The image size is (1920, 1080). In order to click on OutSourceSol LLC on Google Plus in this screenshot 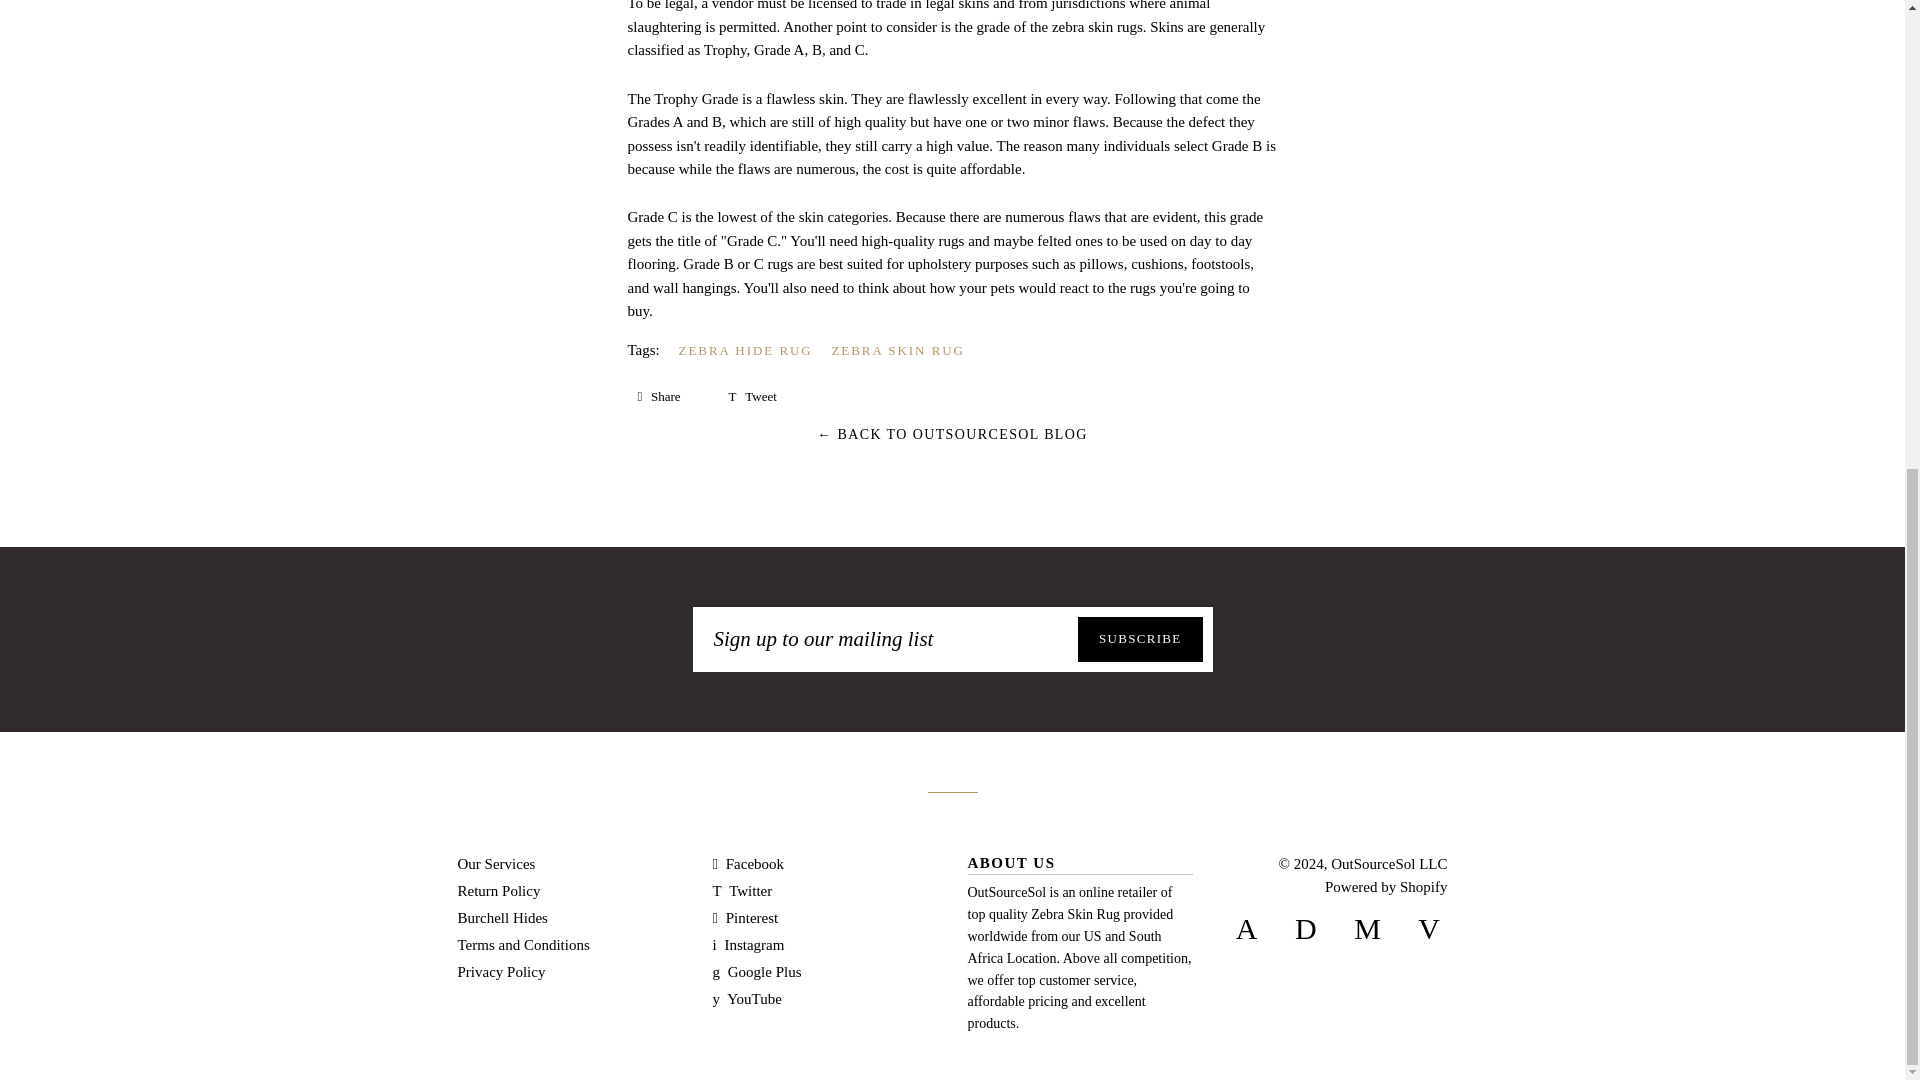, I will do `click(756, 972)`.